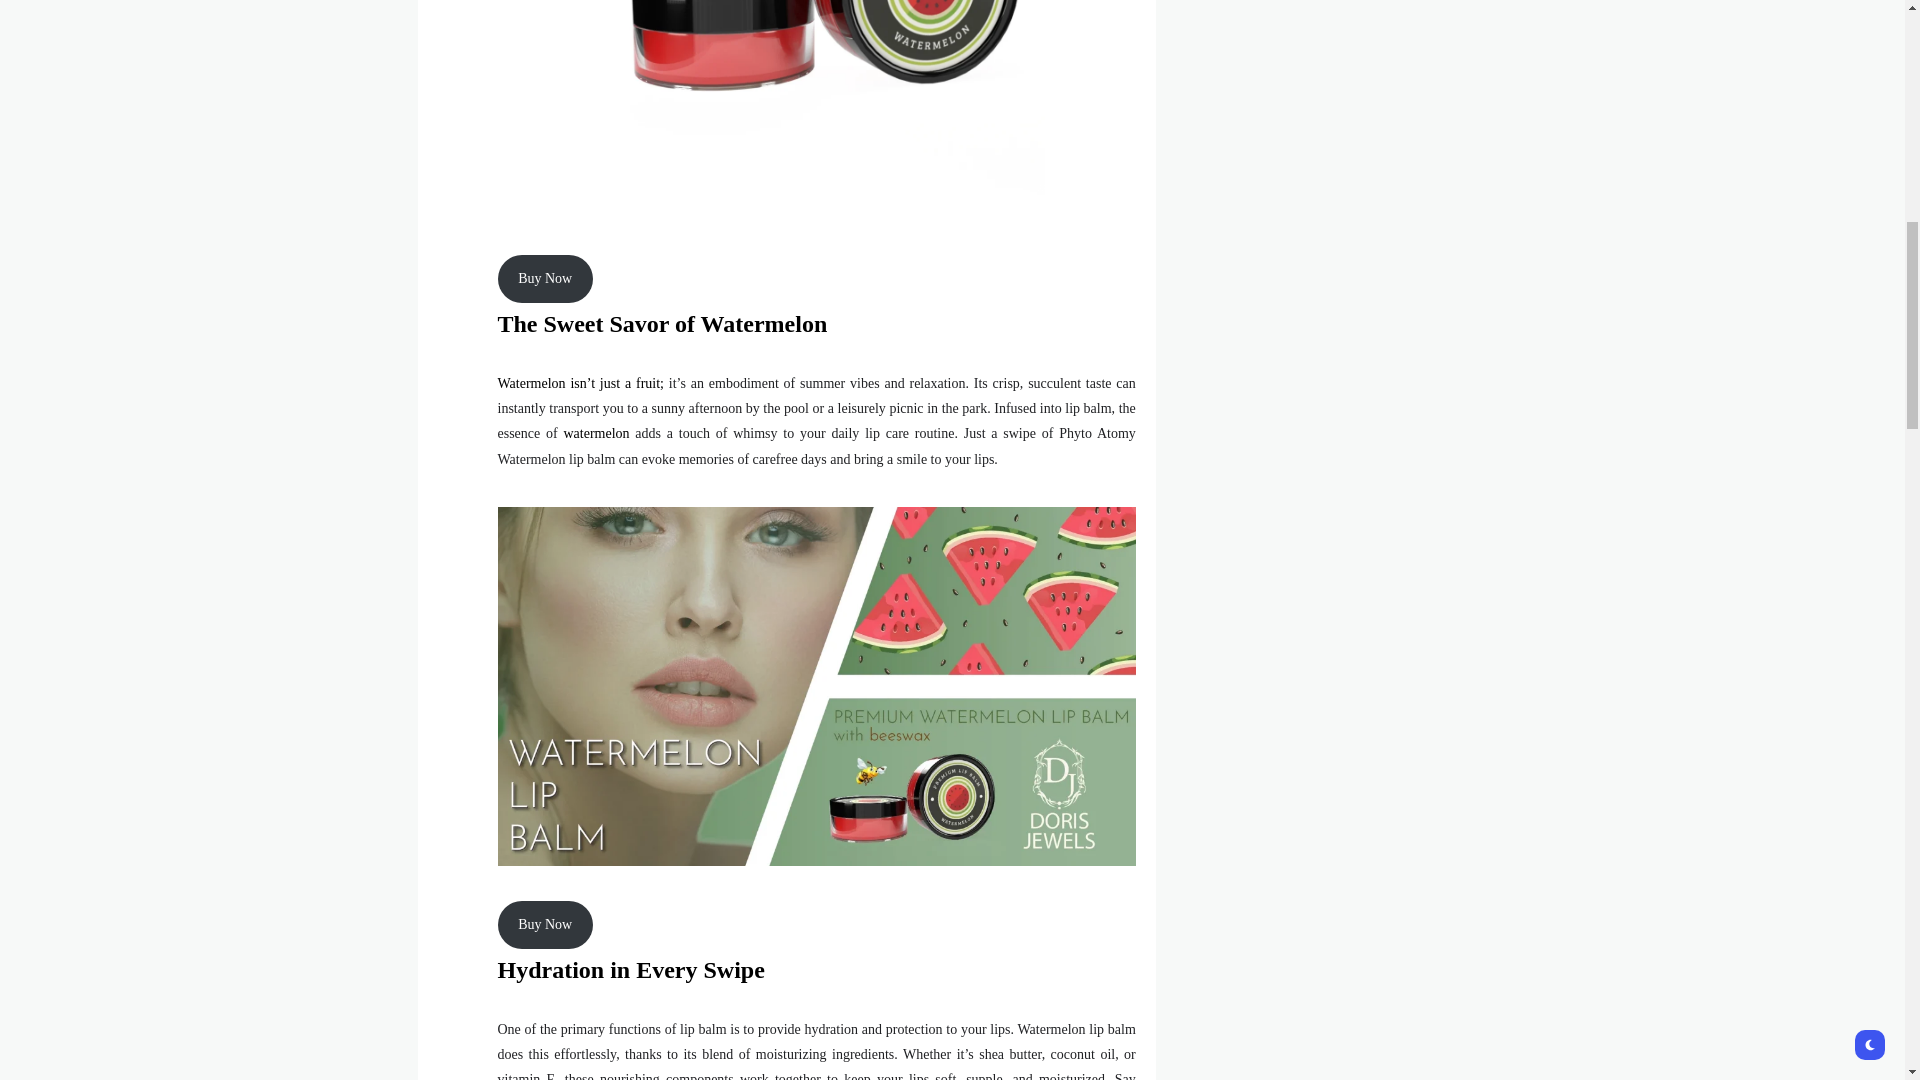 The image size is (1920, 1080). I want to click on The Sweet Savor of Watermelon, so click(662, 324).